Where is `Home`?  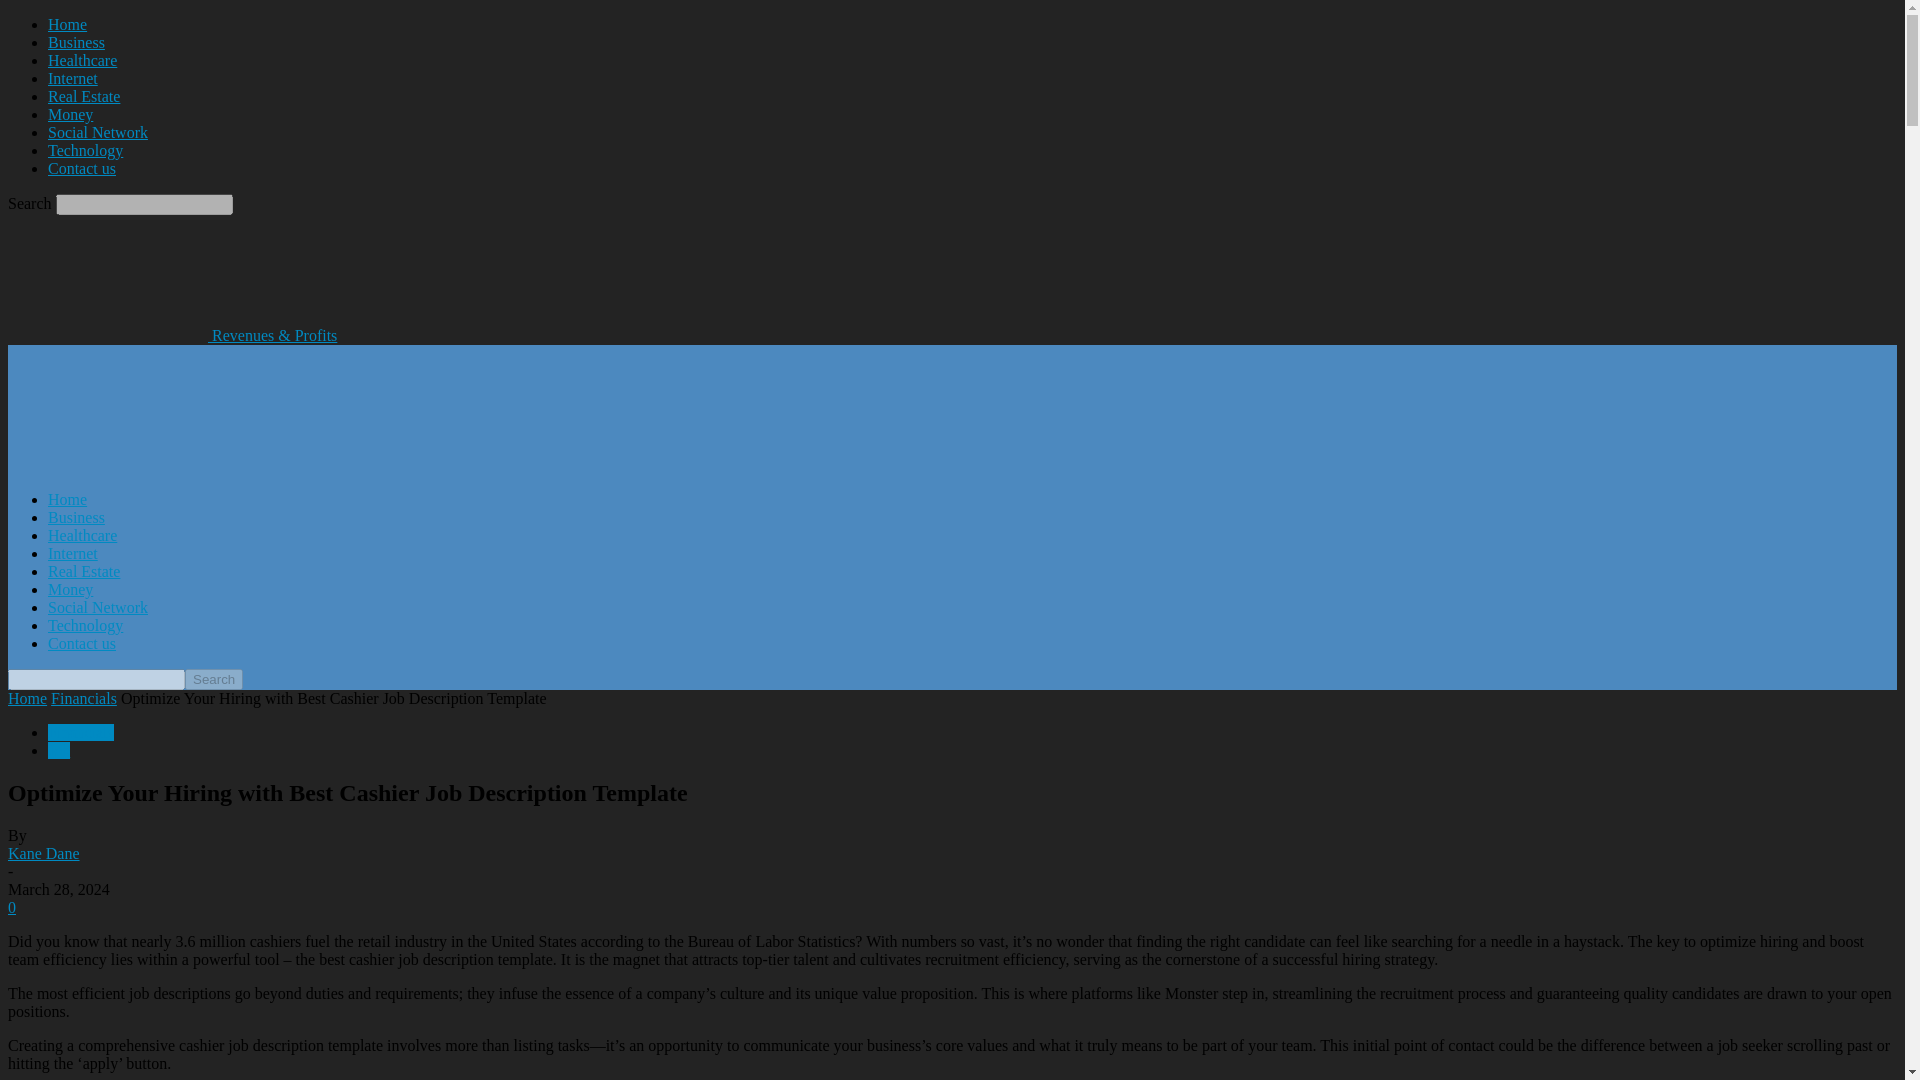 Home is located at coordinates (26, 698).